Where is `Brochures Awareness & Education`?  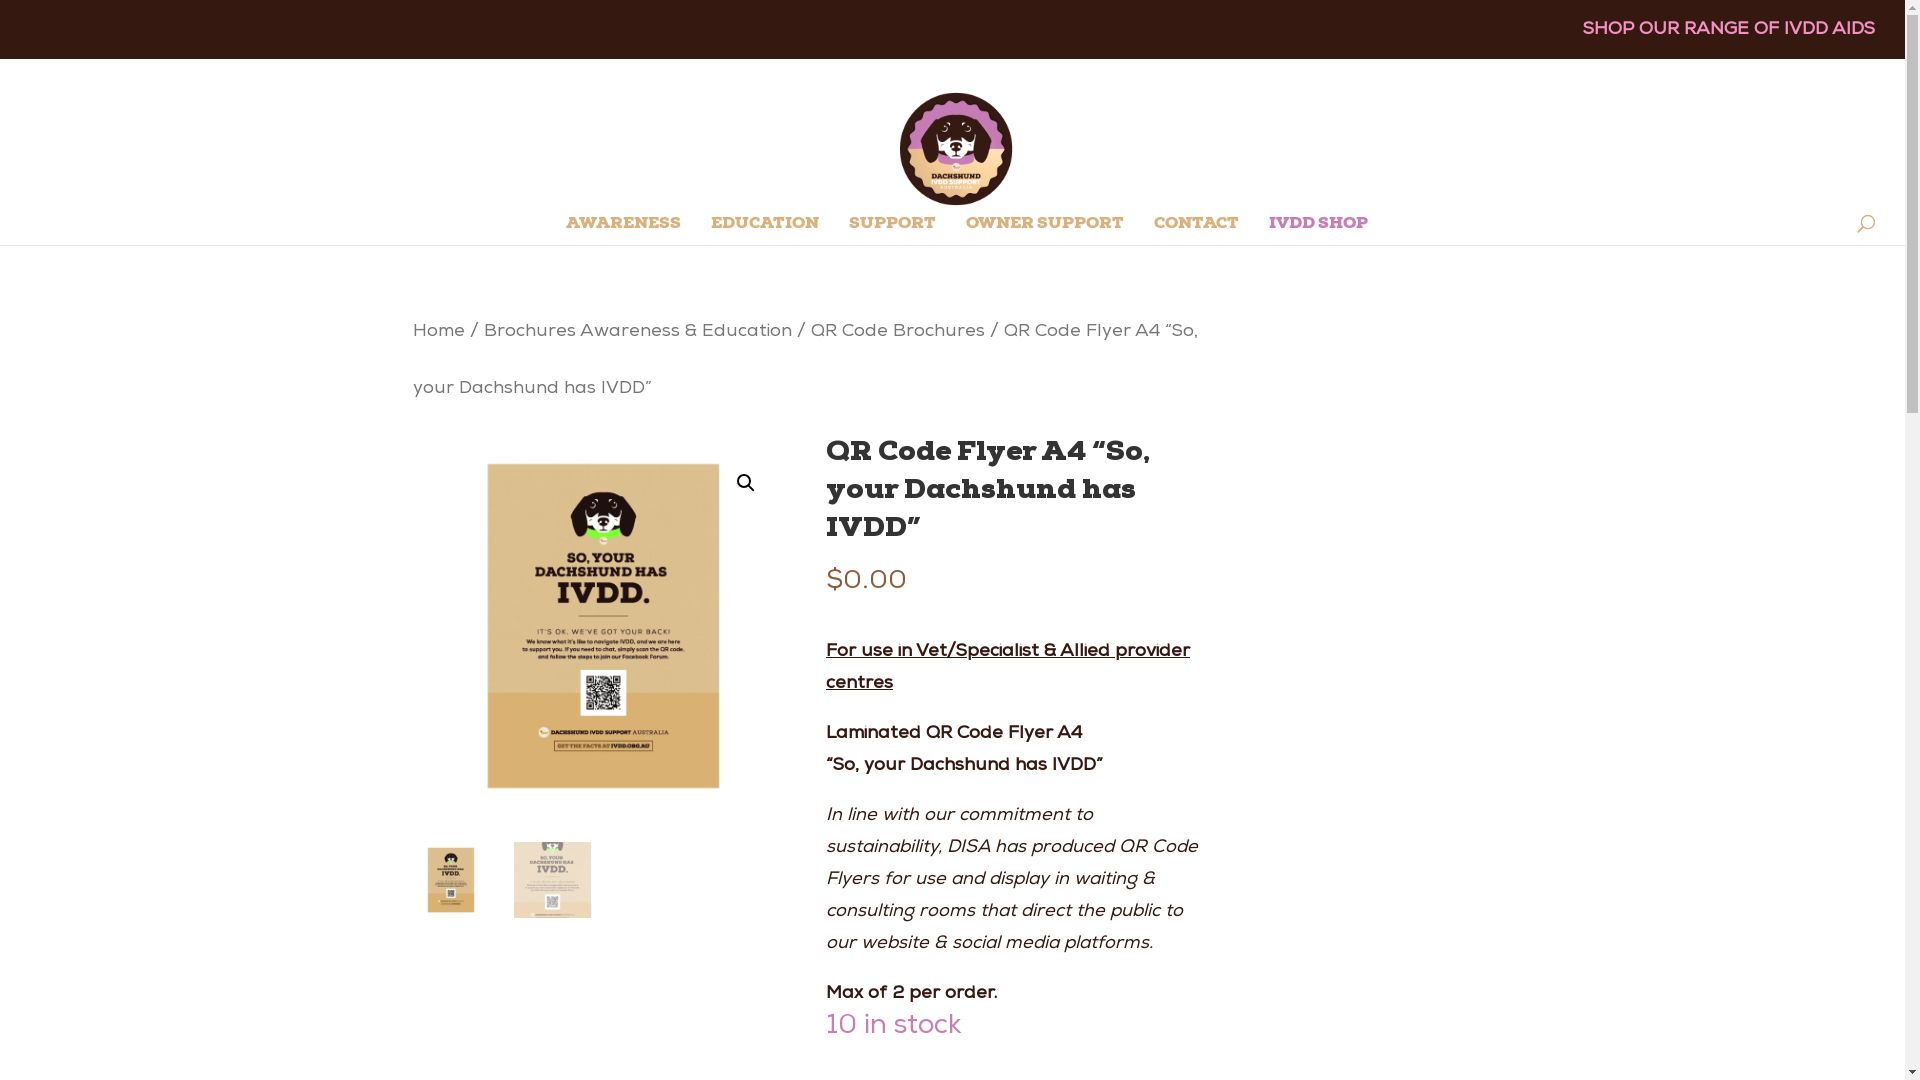
Brochures Awareness & Education is located at coordinates (638, 332).